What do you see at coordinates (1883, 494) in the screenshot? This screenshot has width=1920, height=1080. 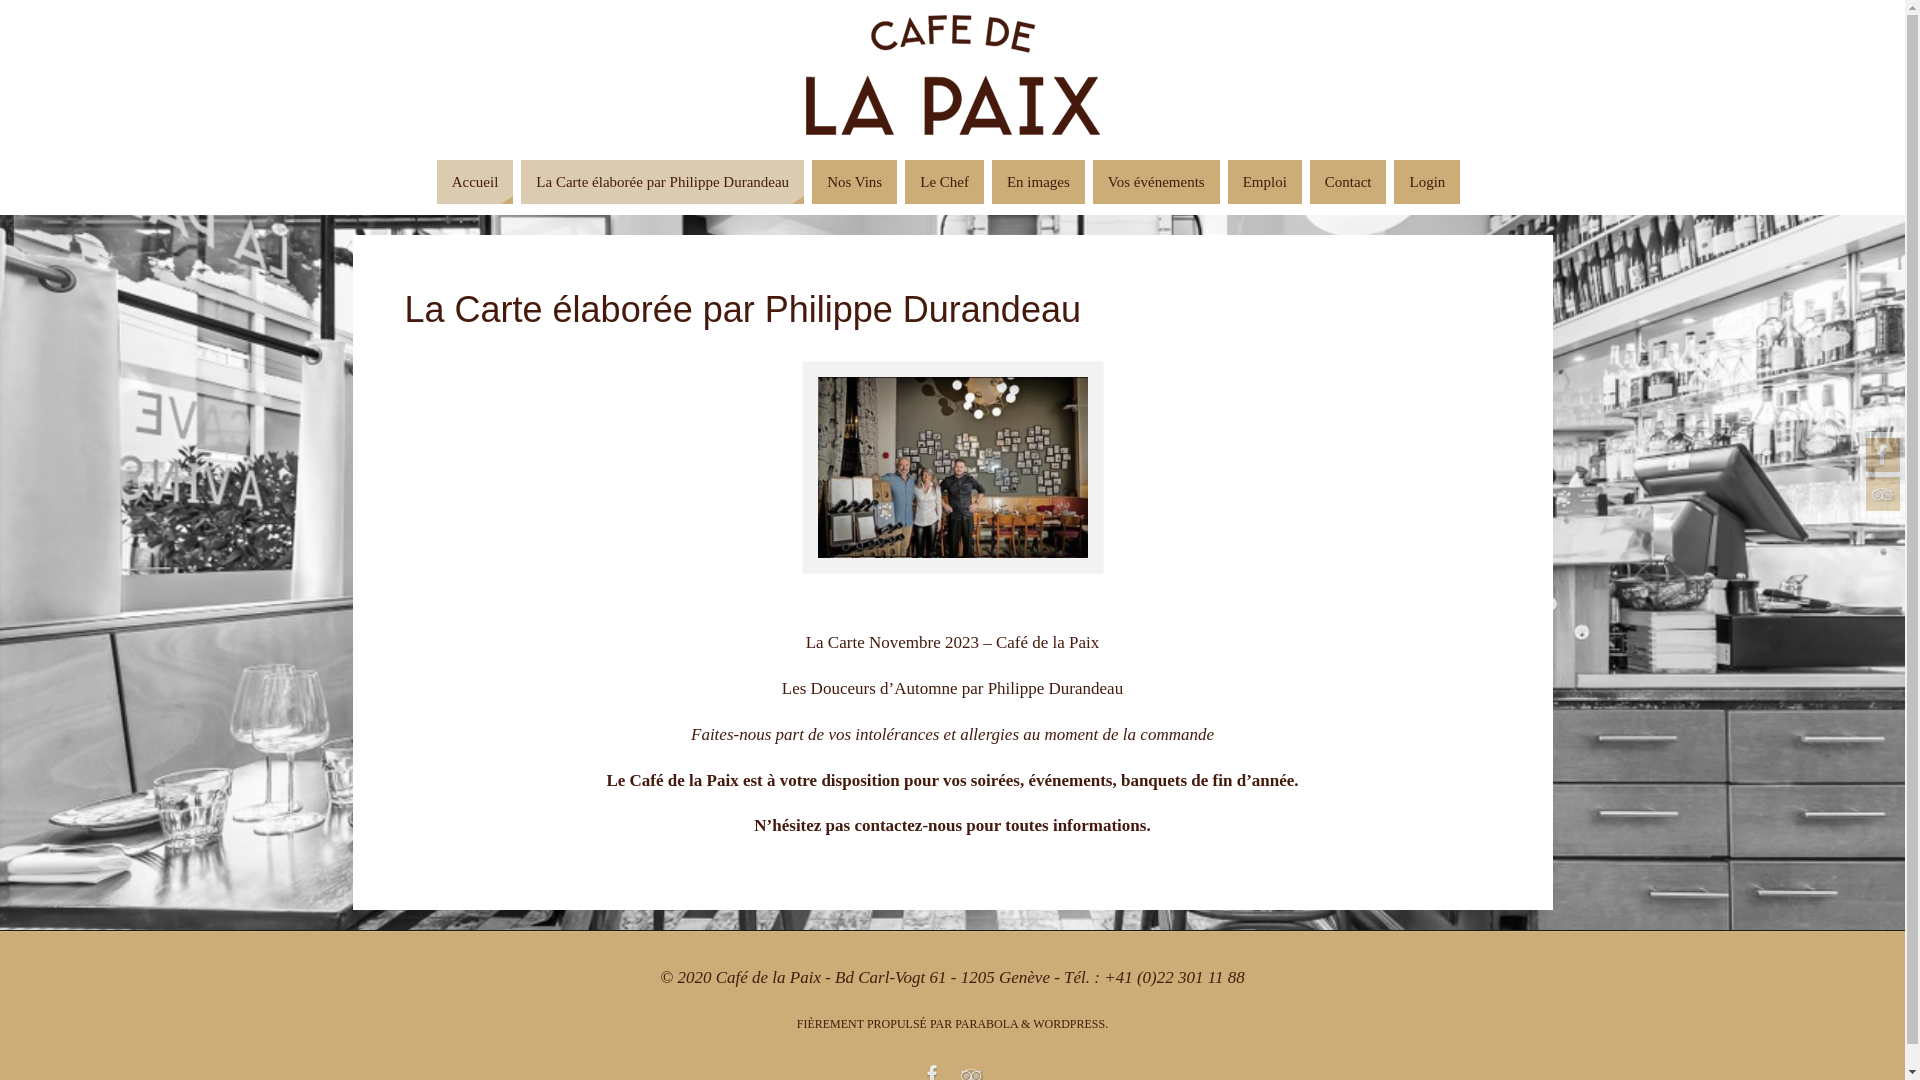 I see `TripAdvisor` at bounding box center [1883, 494].